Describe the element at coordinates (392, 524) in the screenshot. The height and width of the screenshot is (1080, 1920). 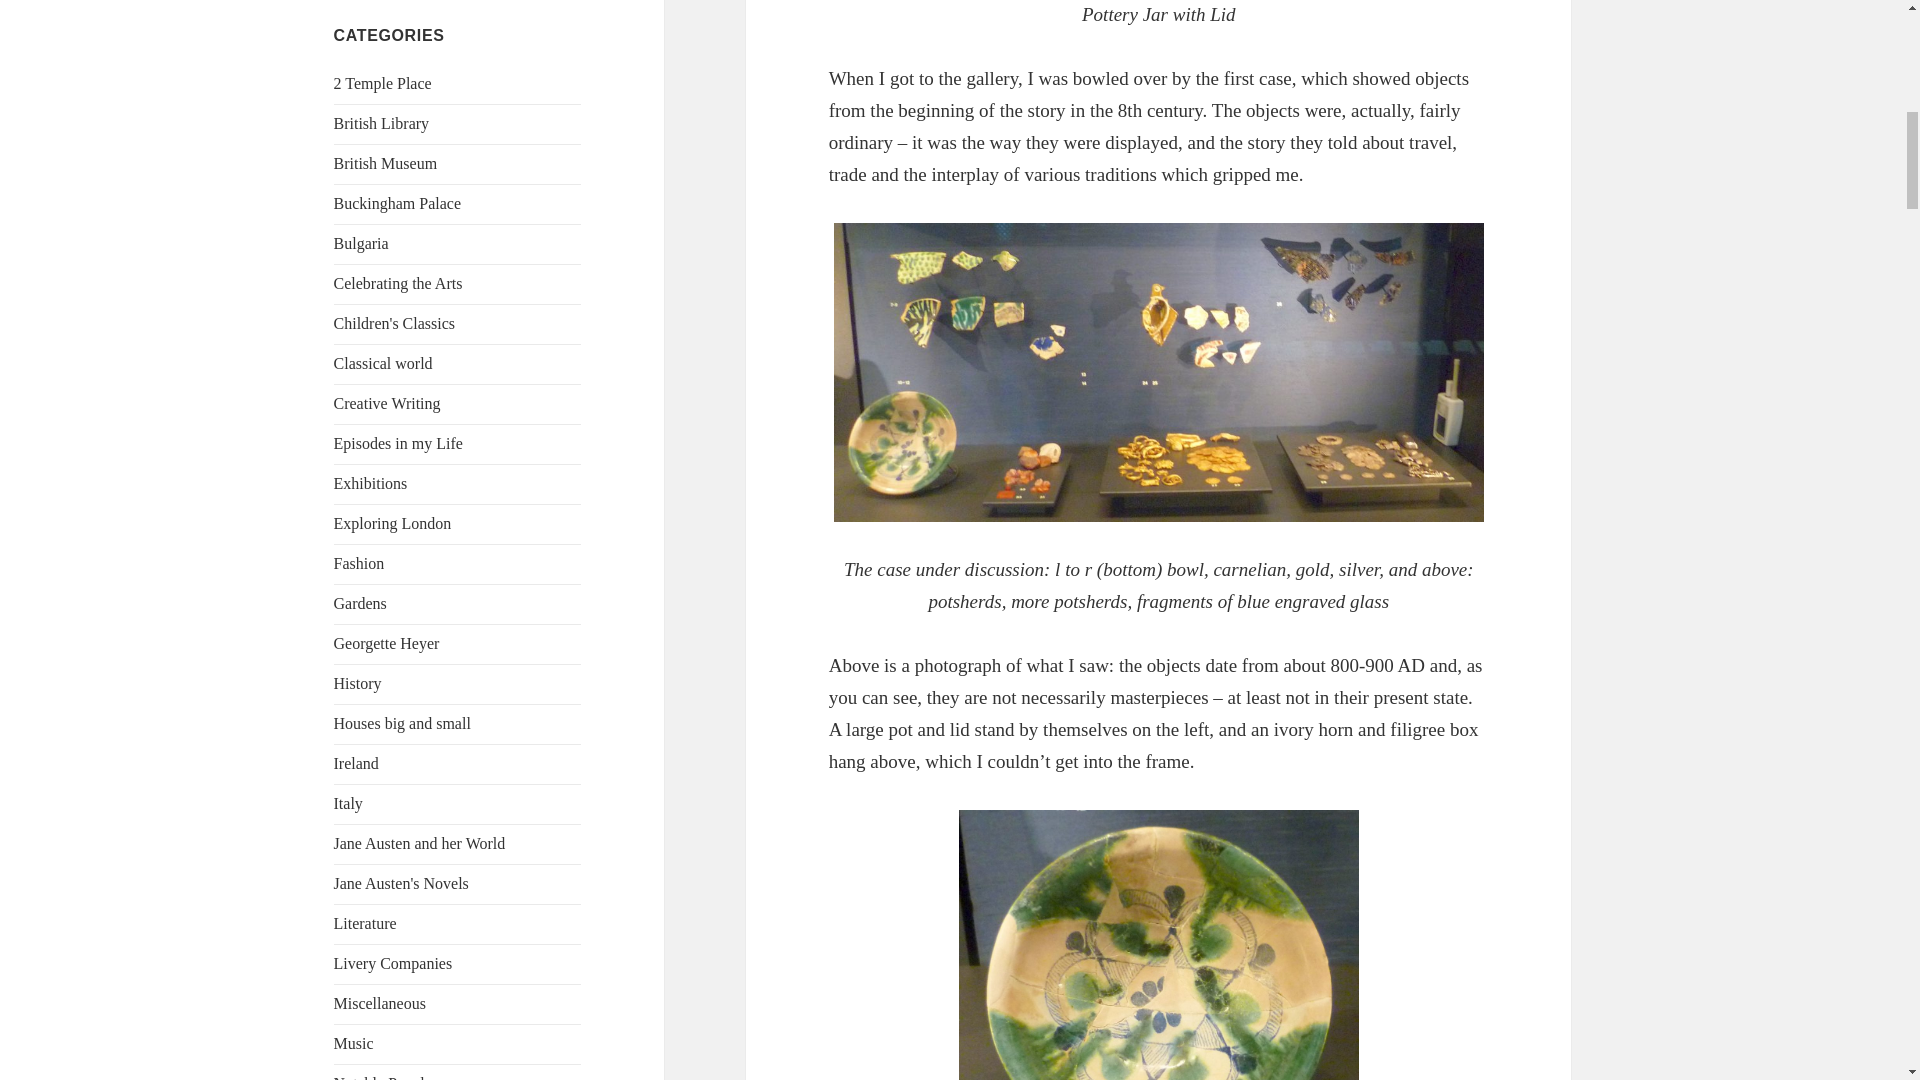
I see `Exploring London` at that location.